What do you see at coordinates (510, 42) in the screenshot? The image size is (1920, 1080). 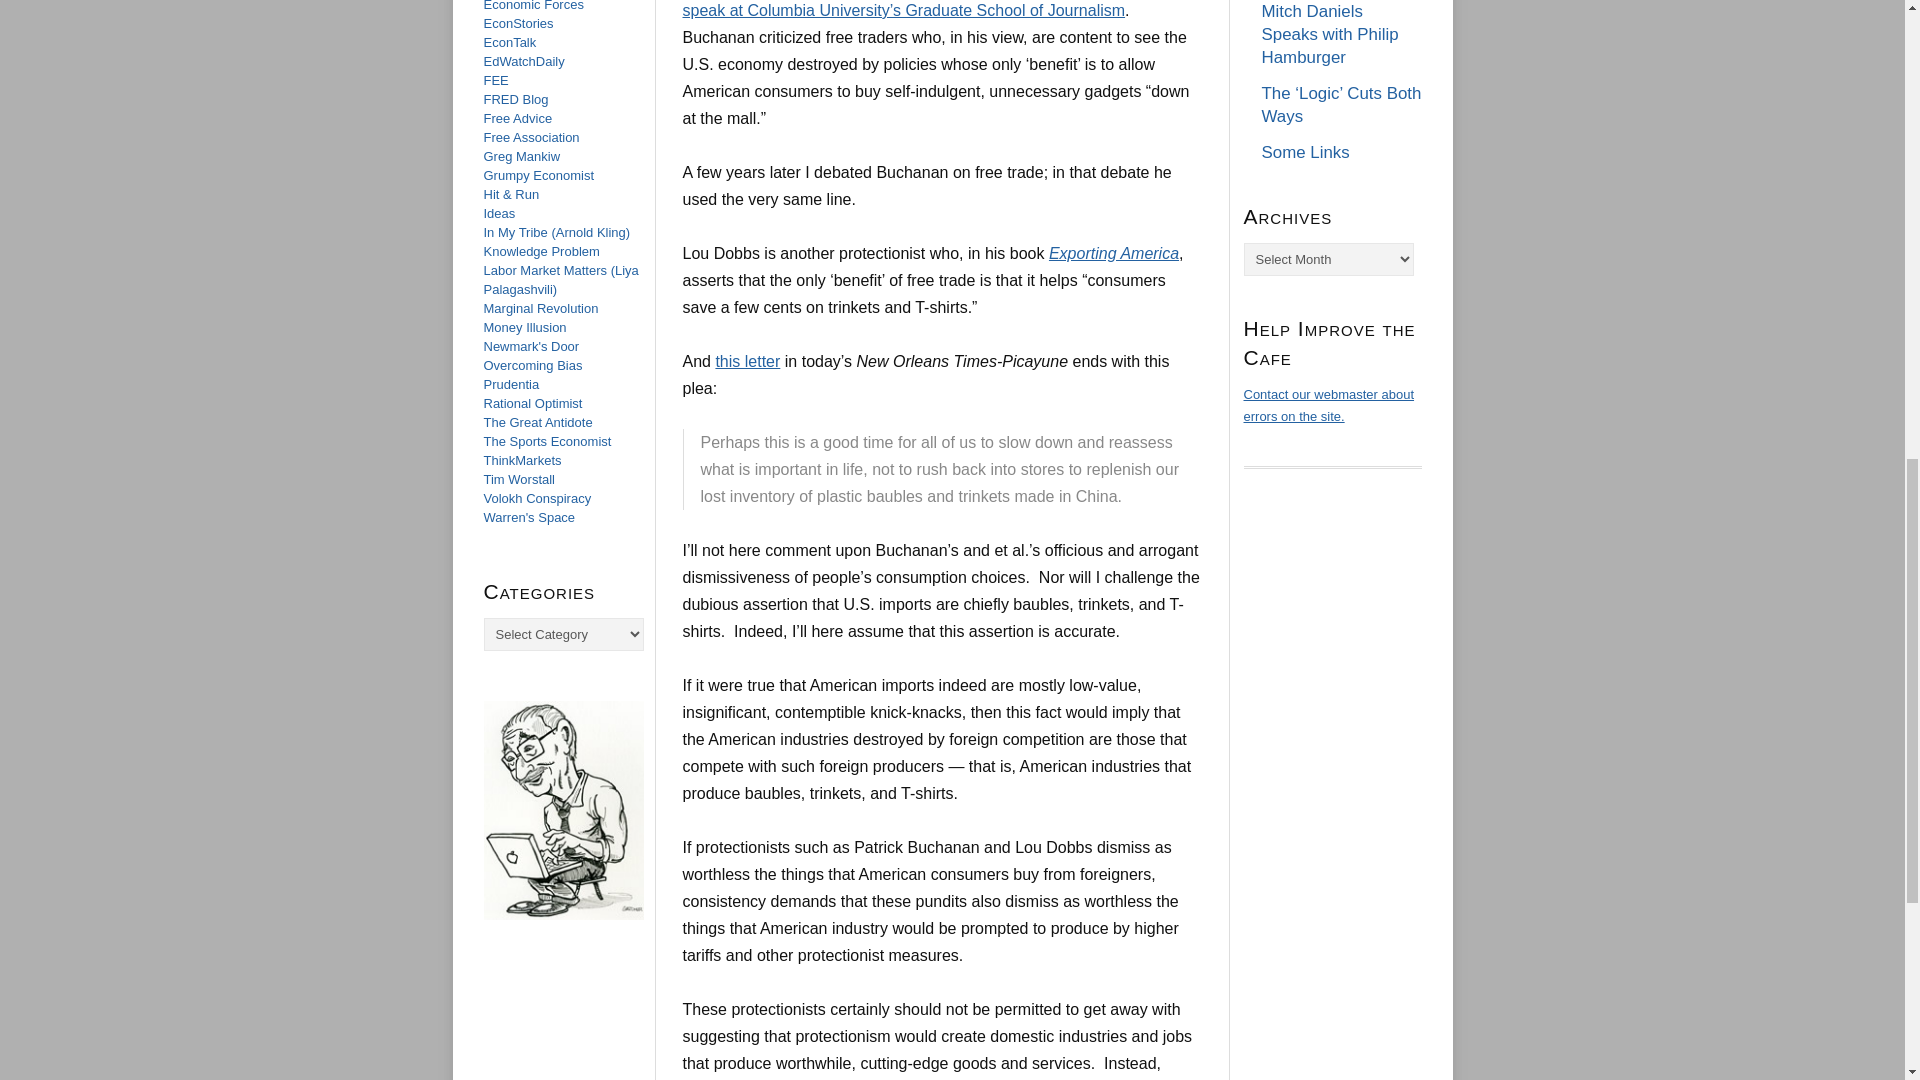 I see `EconTalk` at bounding box center [510, 42].